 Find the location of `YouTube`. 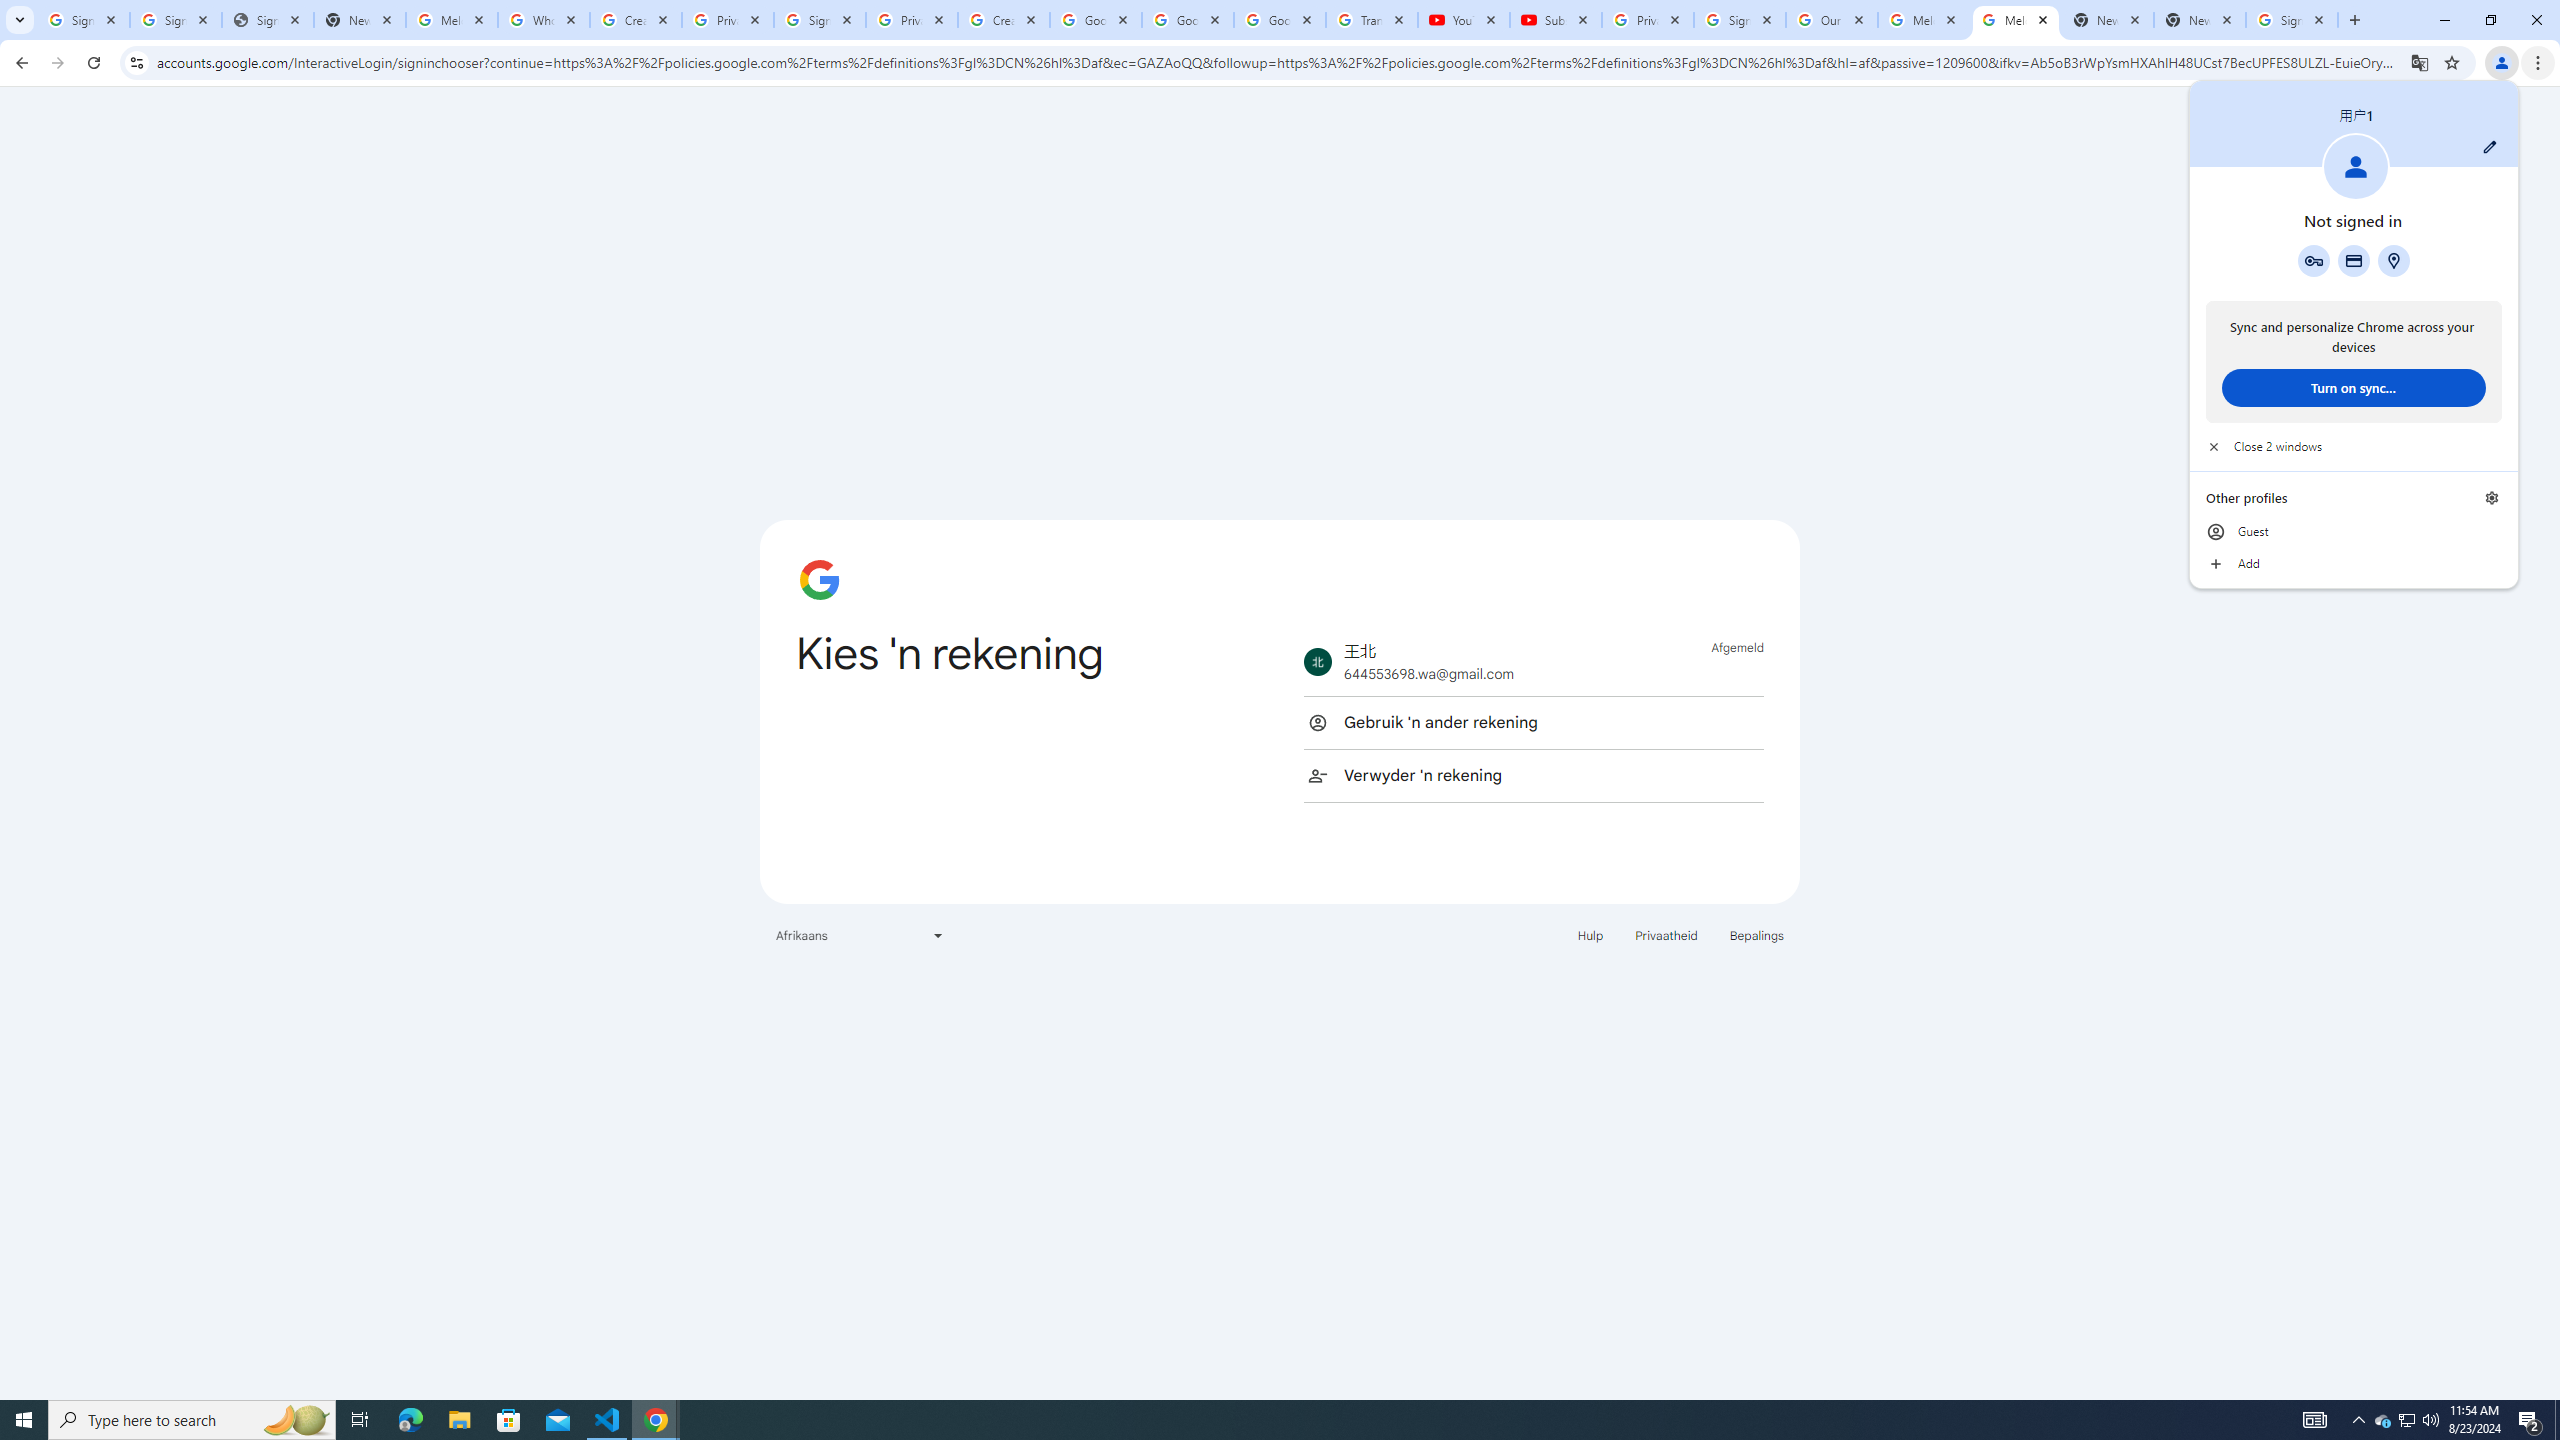

YouTube is located at coordinates (2292, 20).